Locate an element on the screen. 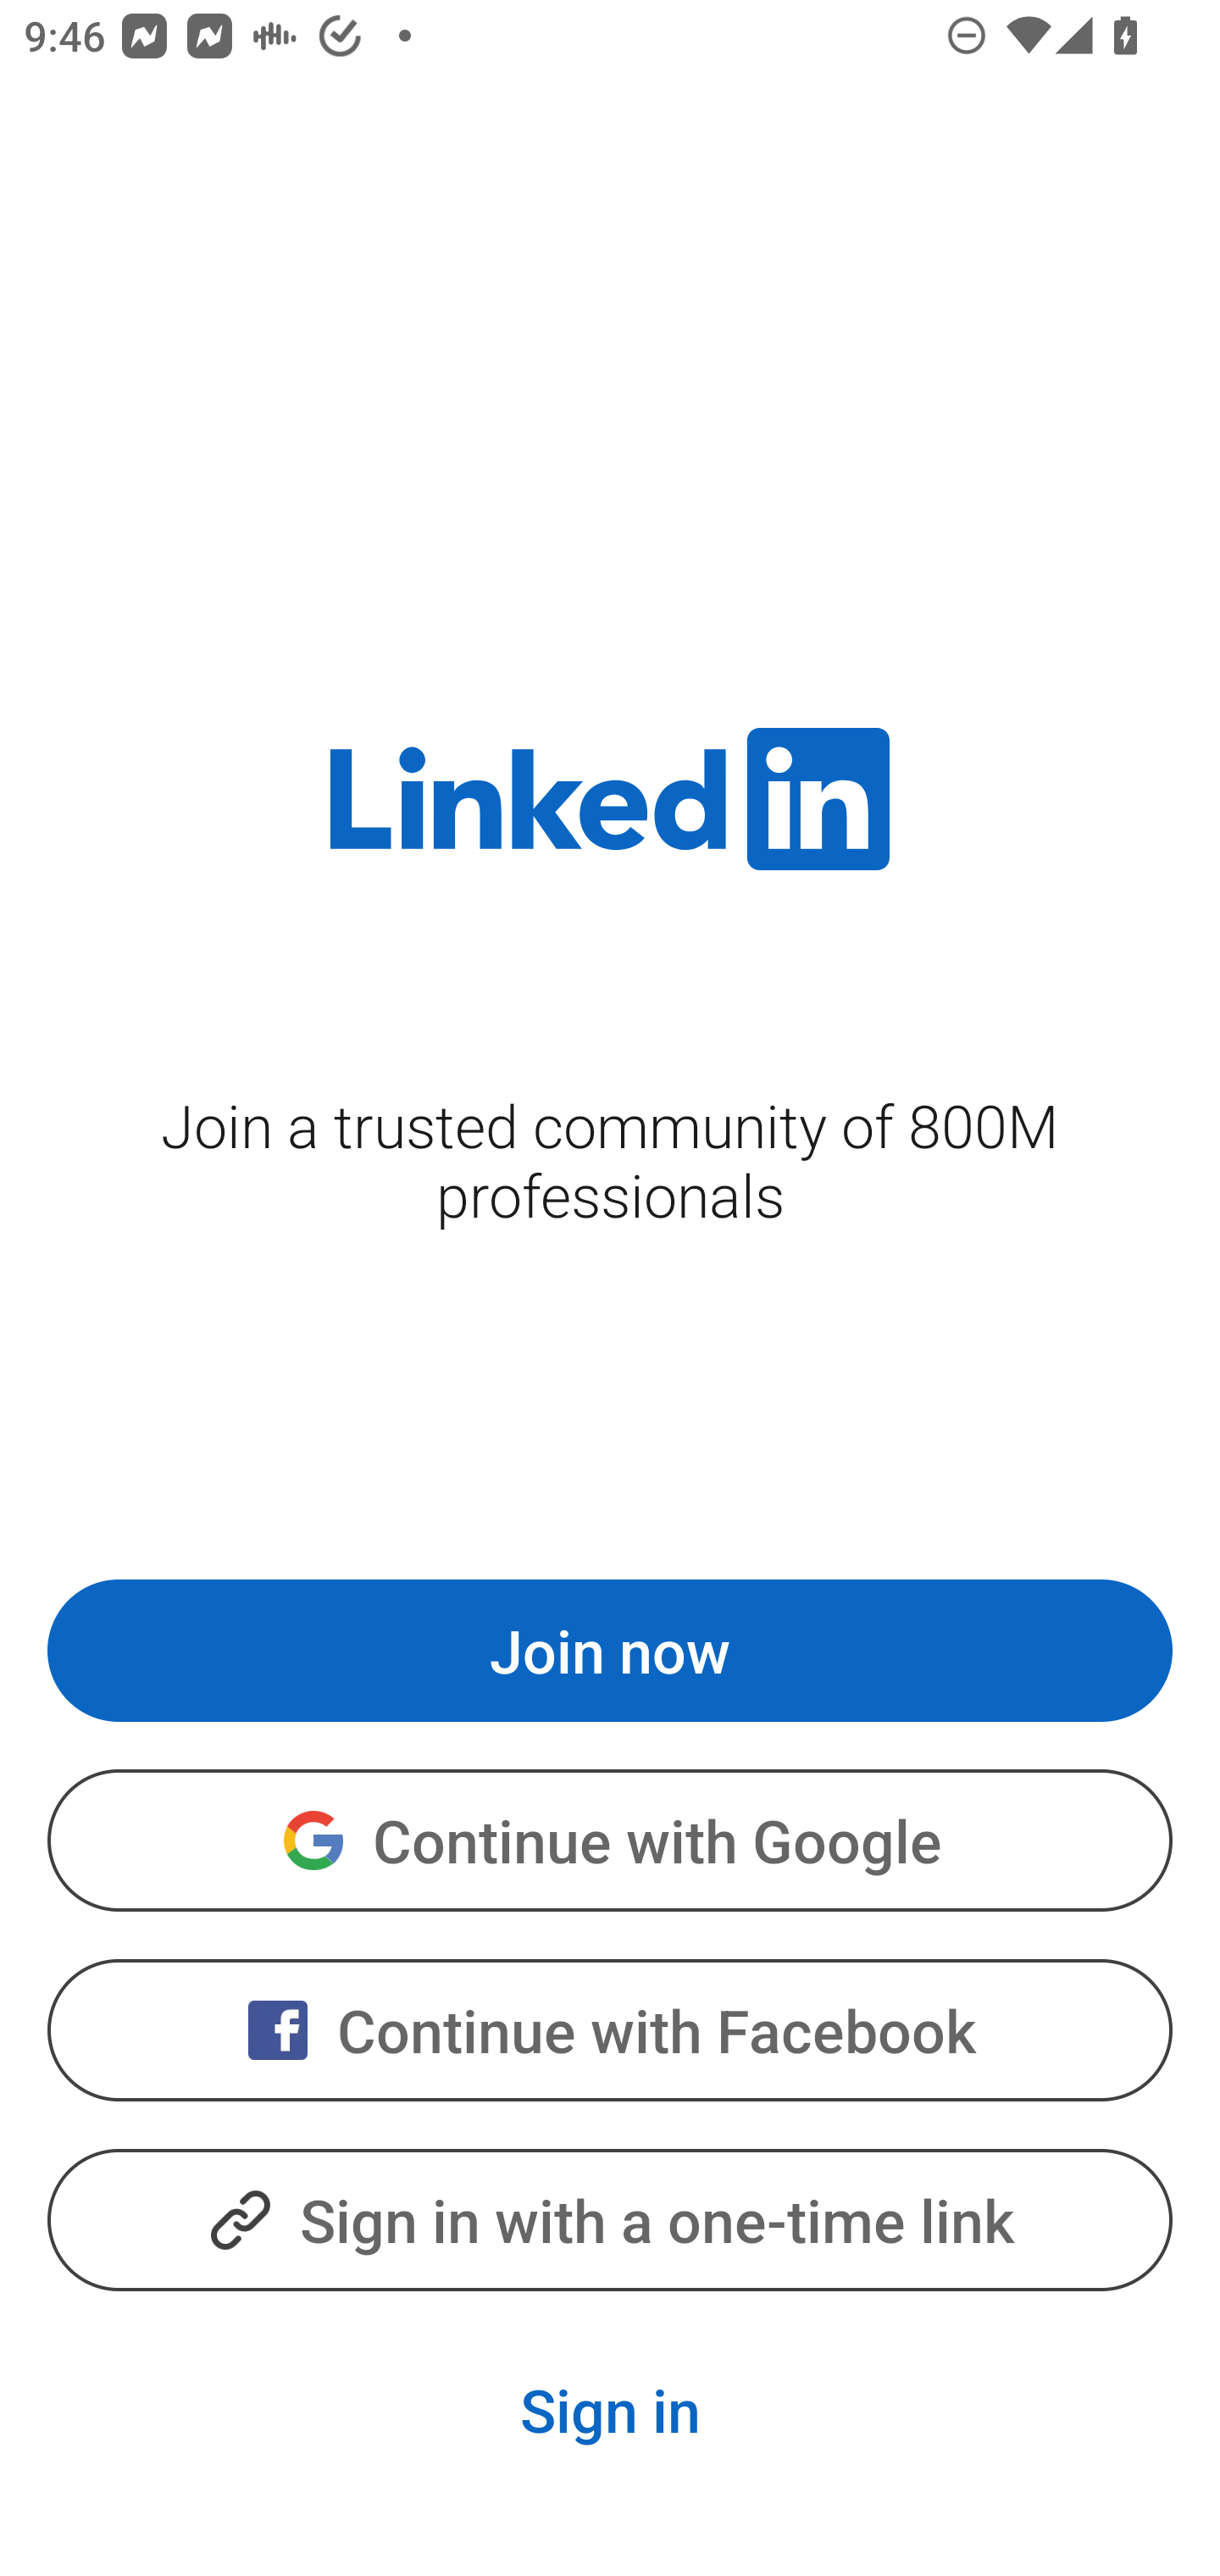 This screenshot has height=2576, width=1220. Join now is located at coordinates (610, 1649).